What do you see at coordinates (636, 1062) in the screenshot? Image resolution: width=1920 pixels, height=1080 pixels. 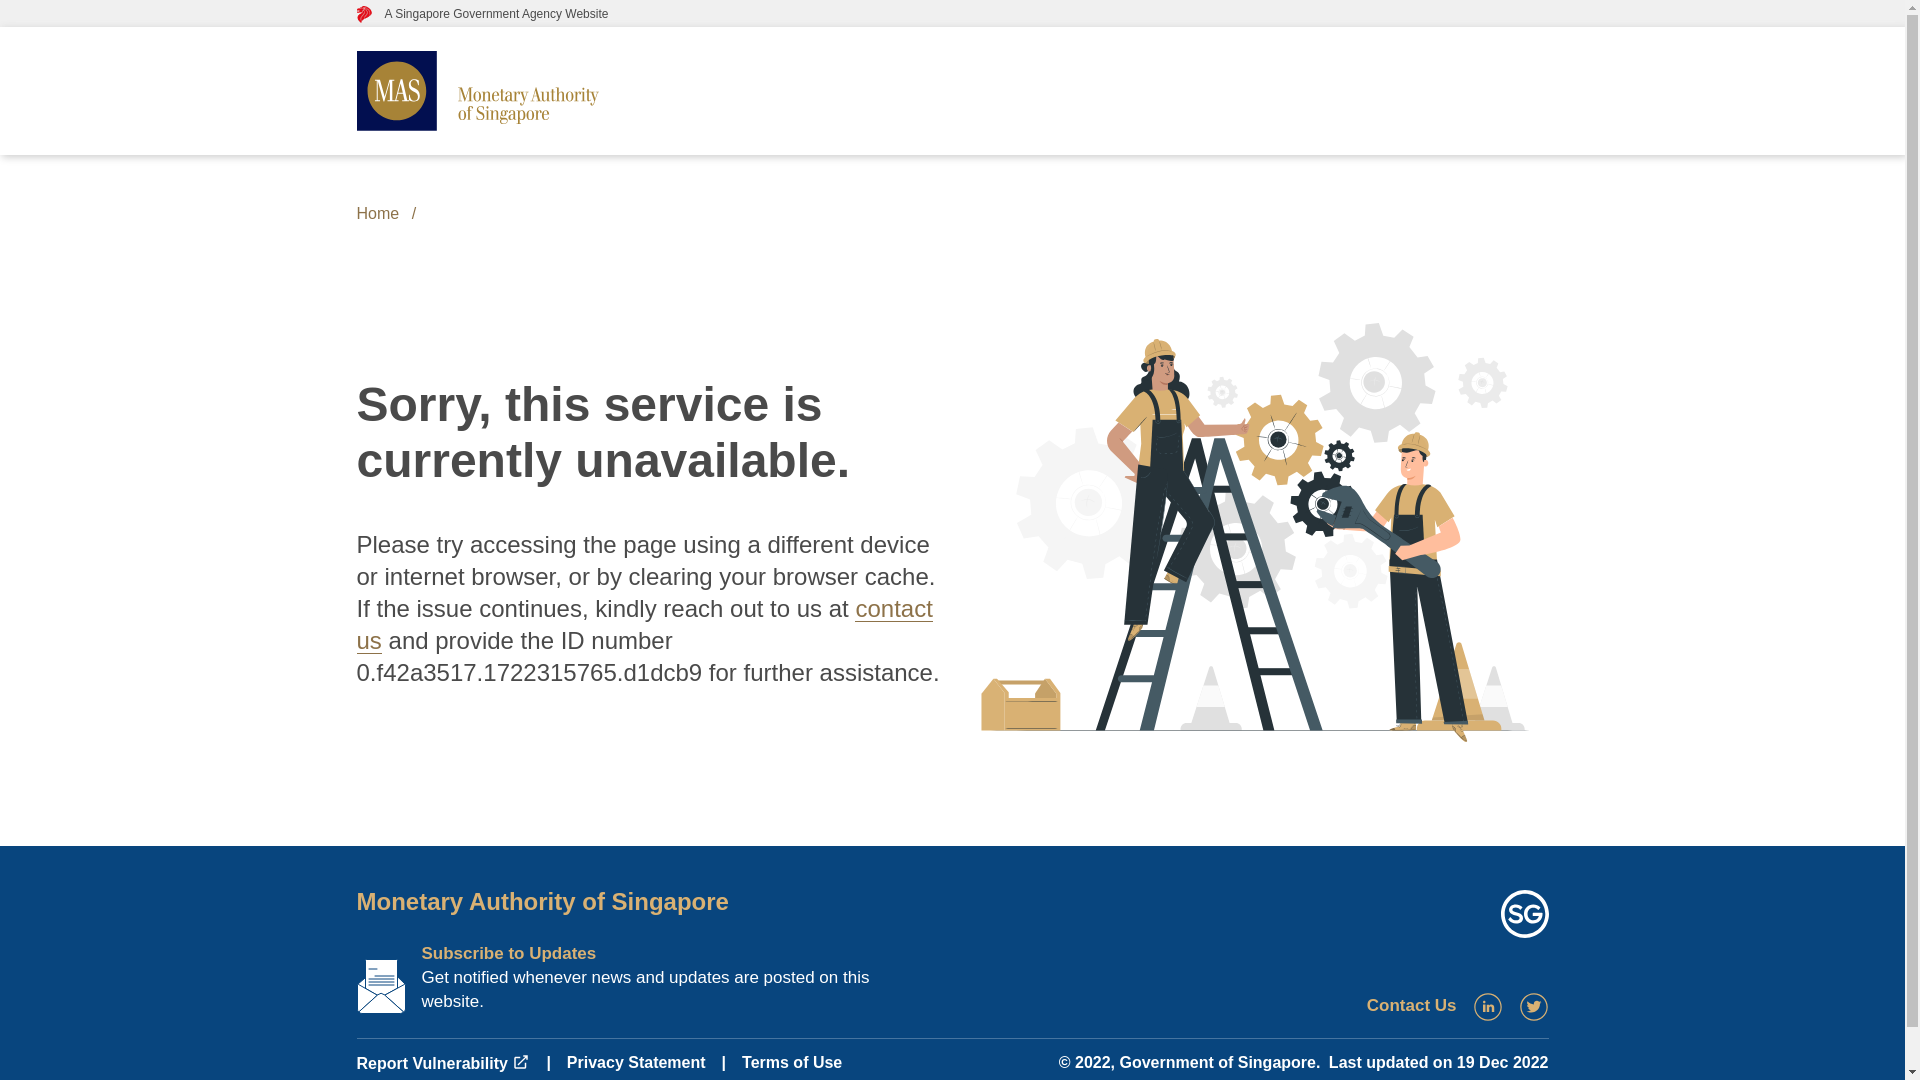 I see `Privacy Statement` at bounding box center [636, 1062].